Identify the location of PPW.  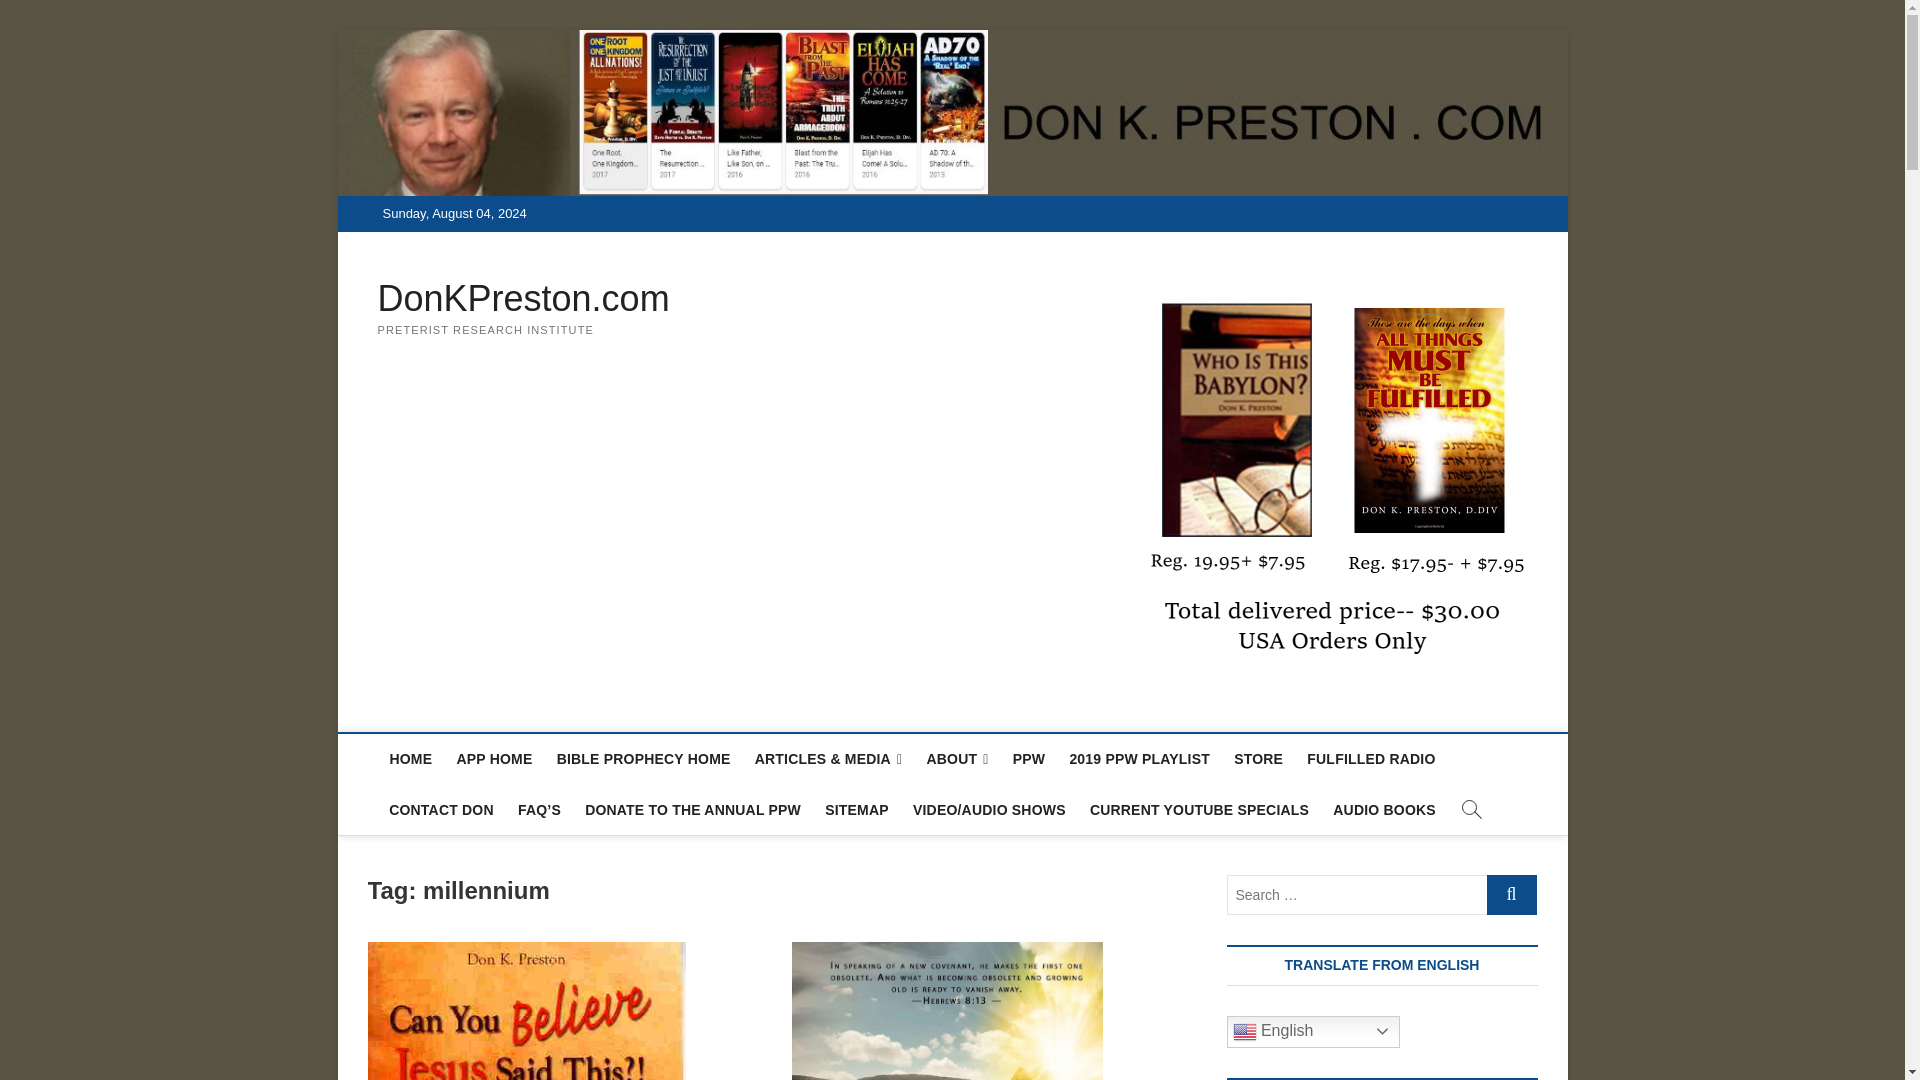
(1029, 759).